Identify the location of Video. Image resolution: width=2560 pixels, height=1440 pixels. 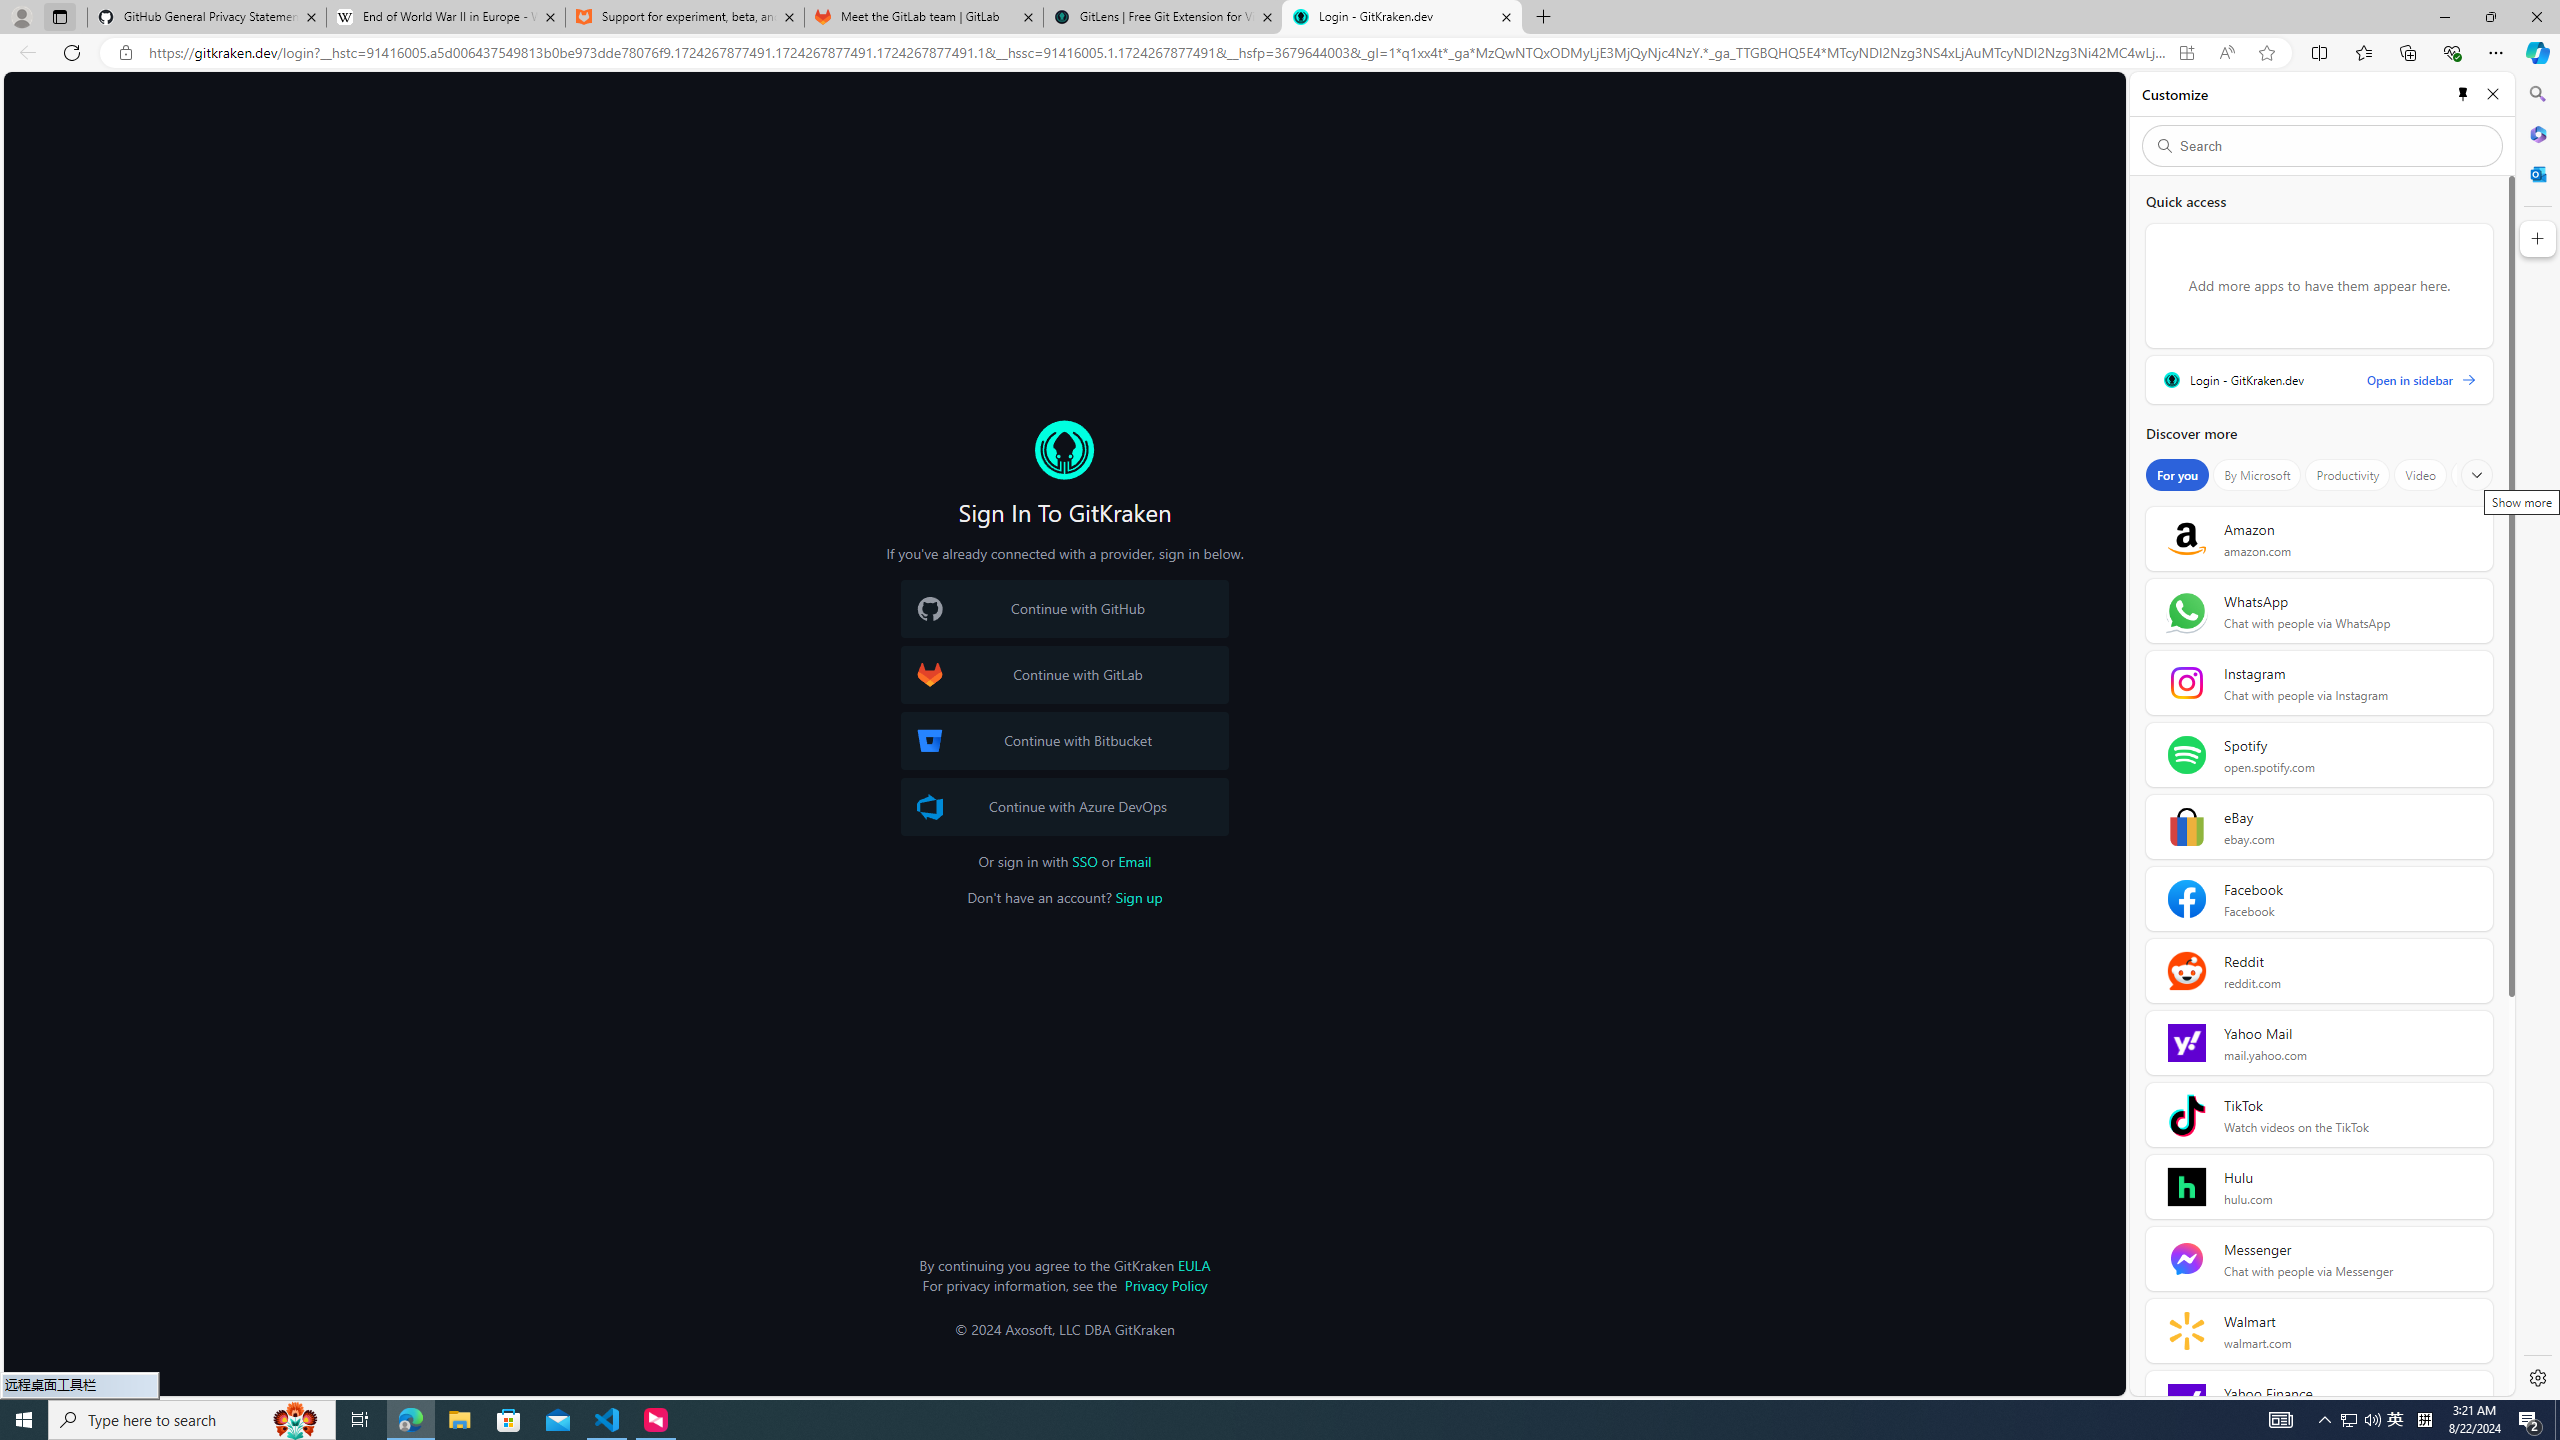
(2420, 475).